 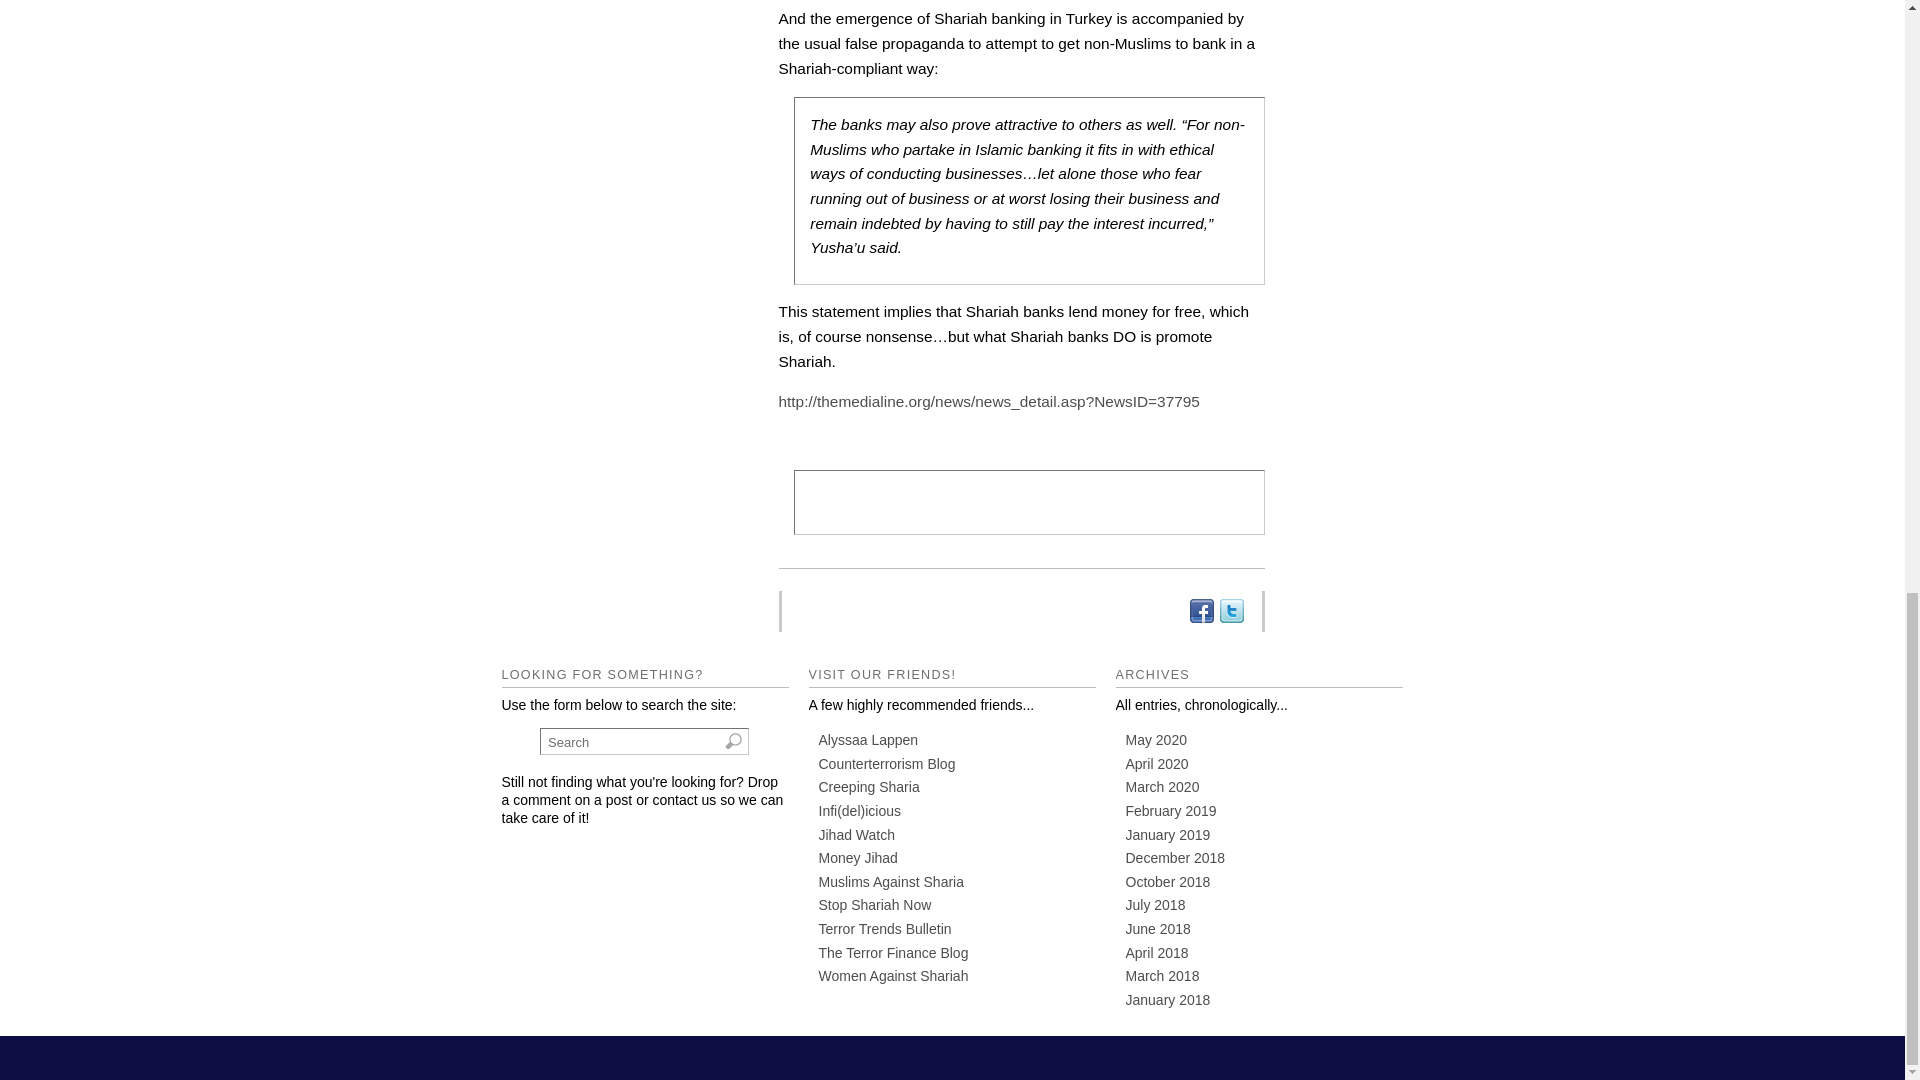 I want to click on Terror Trends Bulletin, so click(x=884, y=929).